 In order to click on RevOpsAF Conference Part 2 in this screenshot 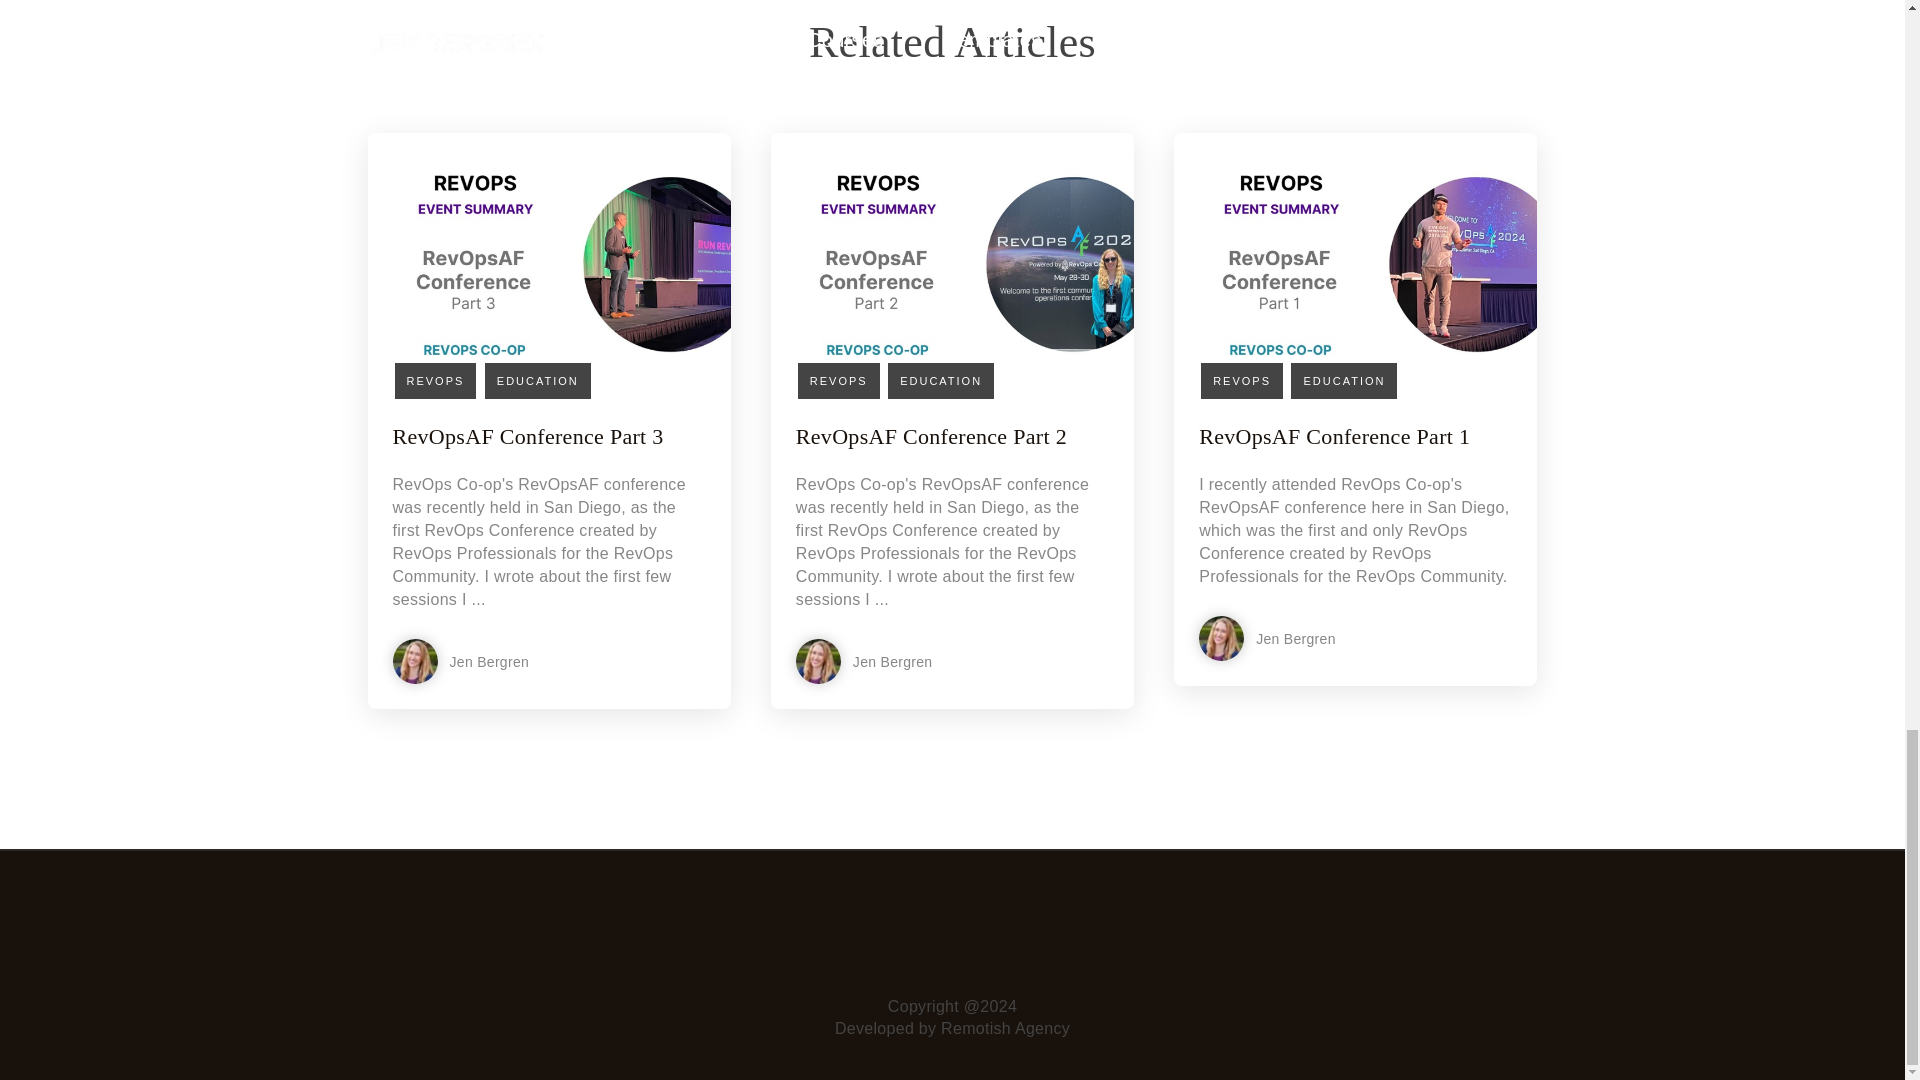, I will do `click(932, 436)`.